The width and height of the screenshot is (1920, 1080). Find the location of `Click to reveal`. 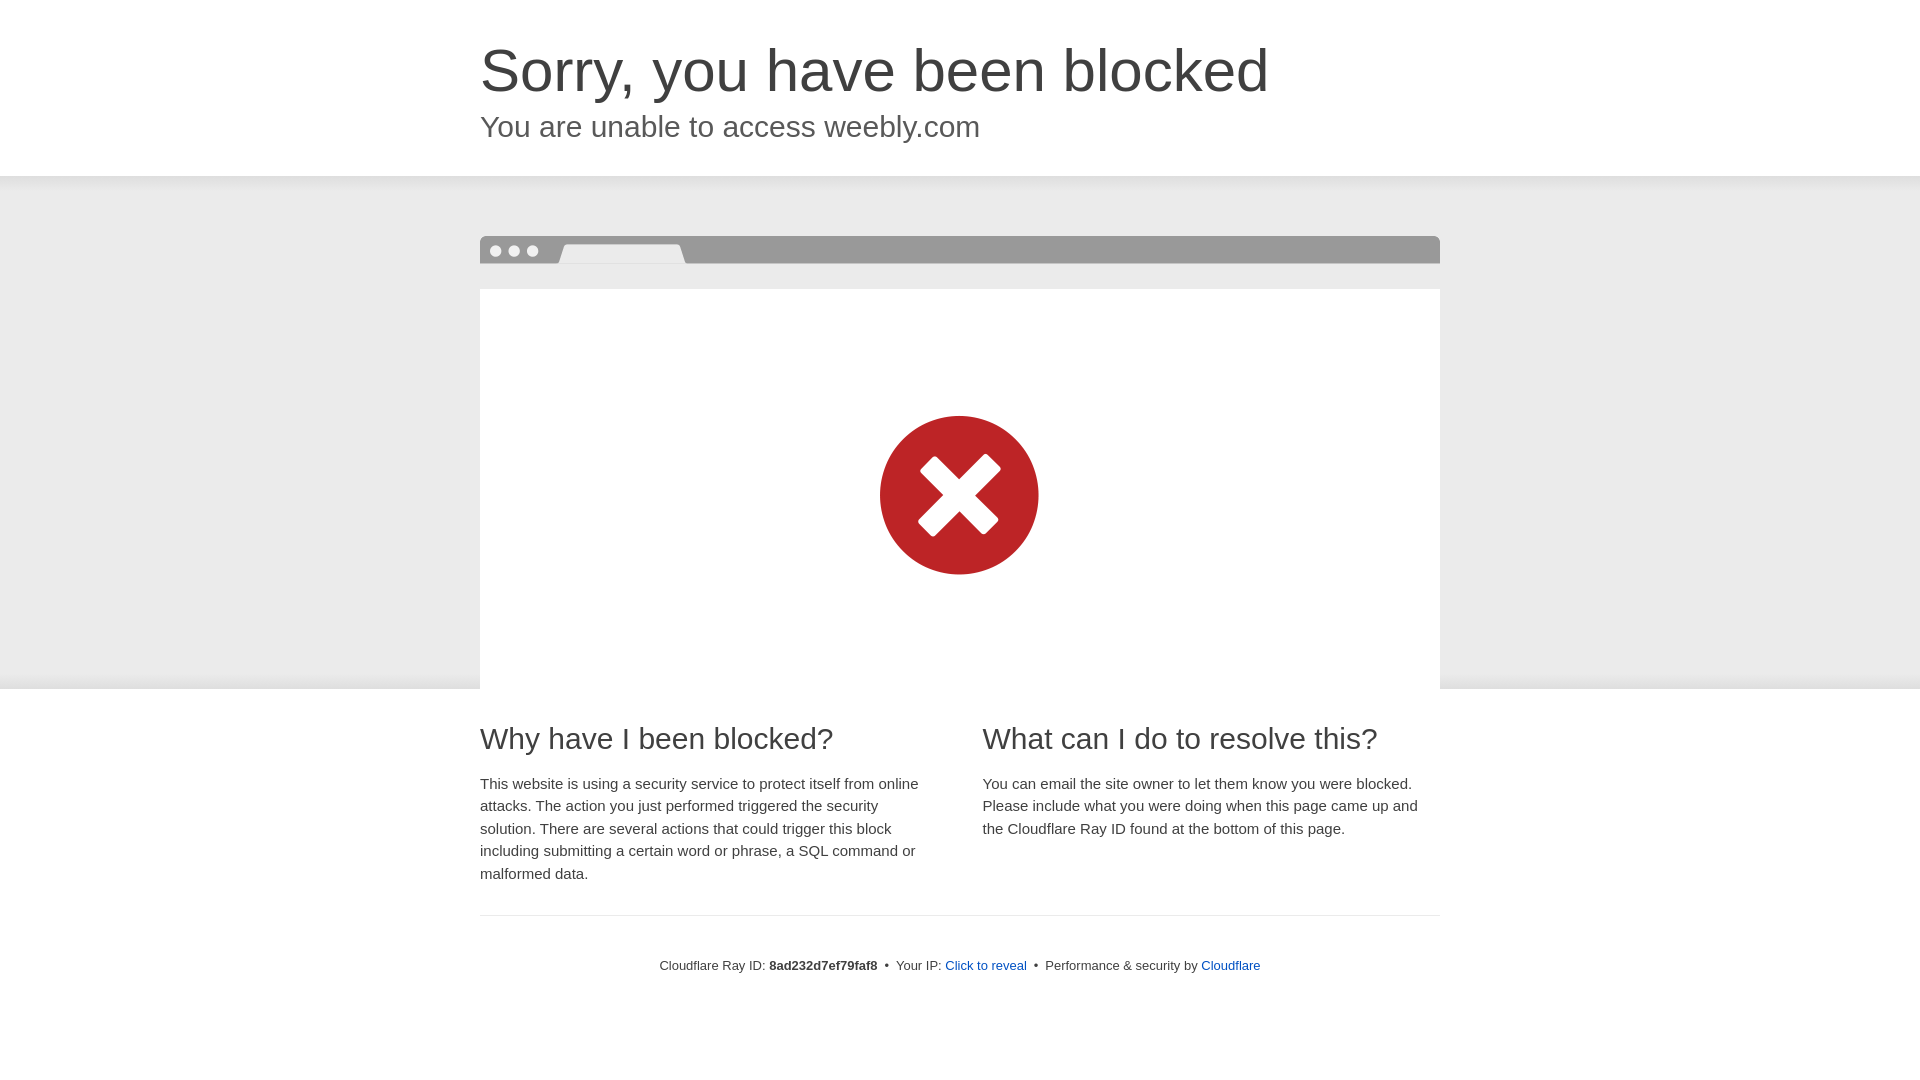

Click to reveal is located at coordinates (986, 966).